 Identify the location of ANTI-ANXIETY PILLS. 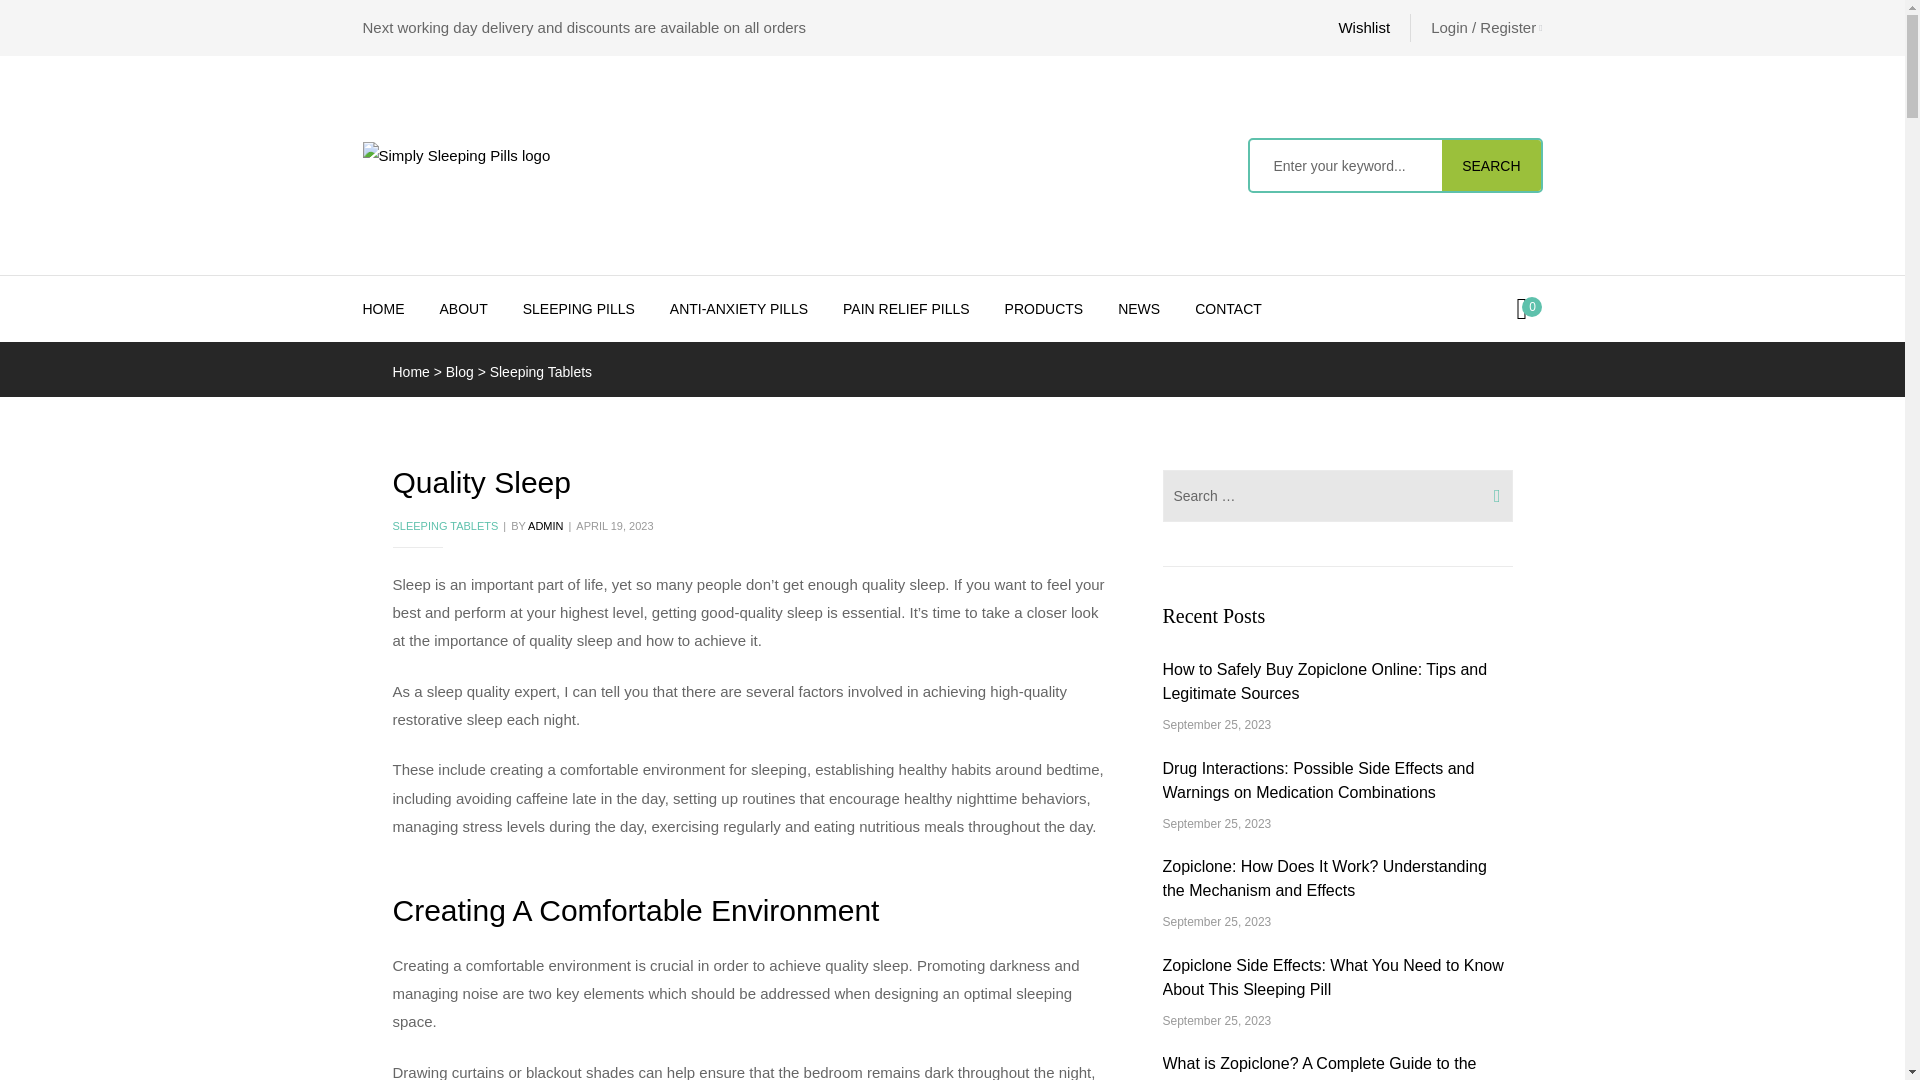
(739, 308).